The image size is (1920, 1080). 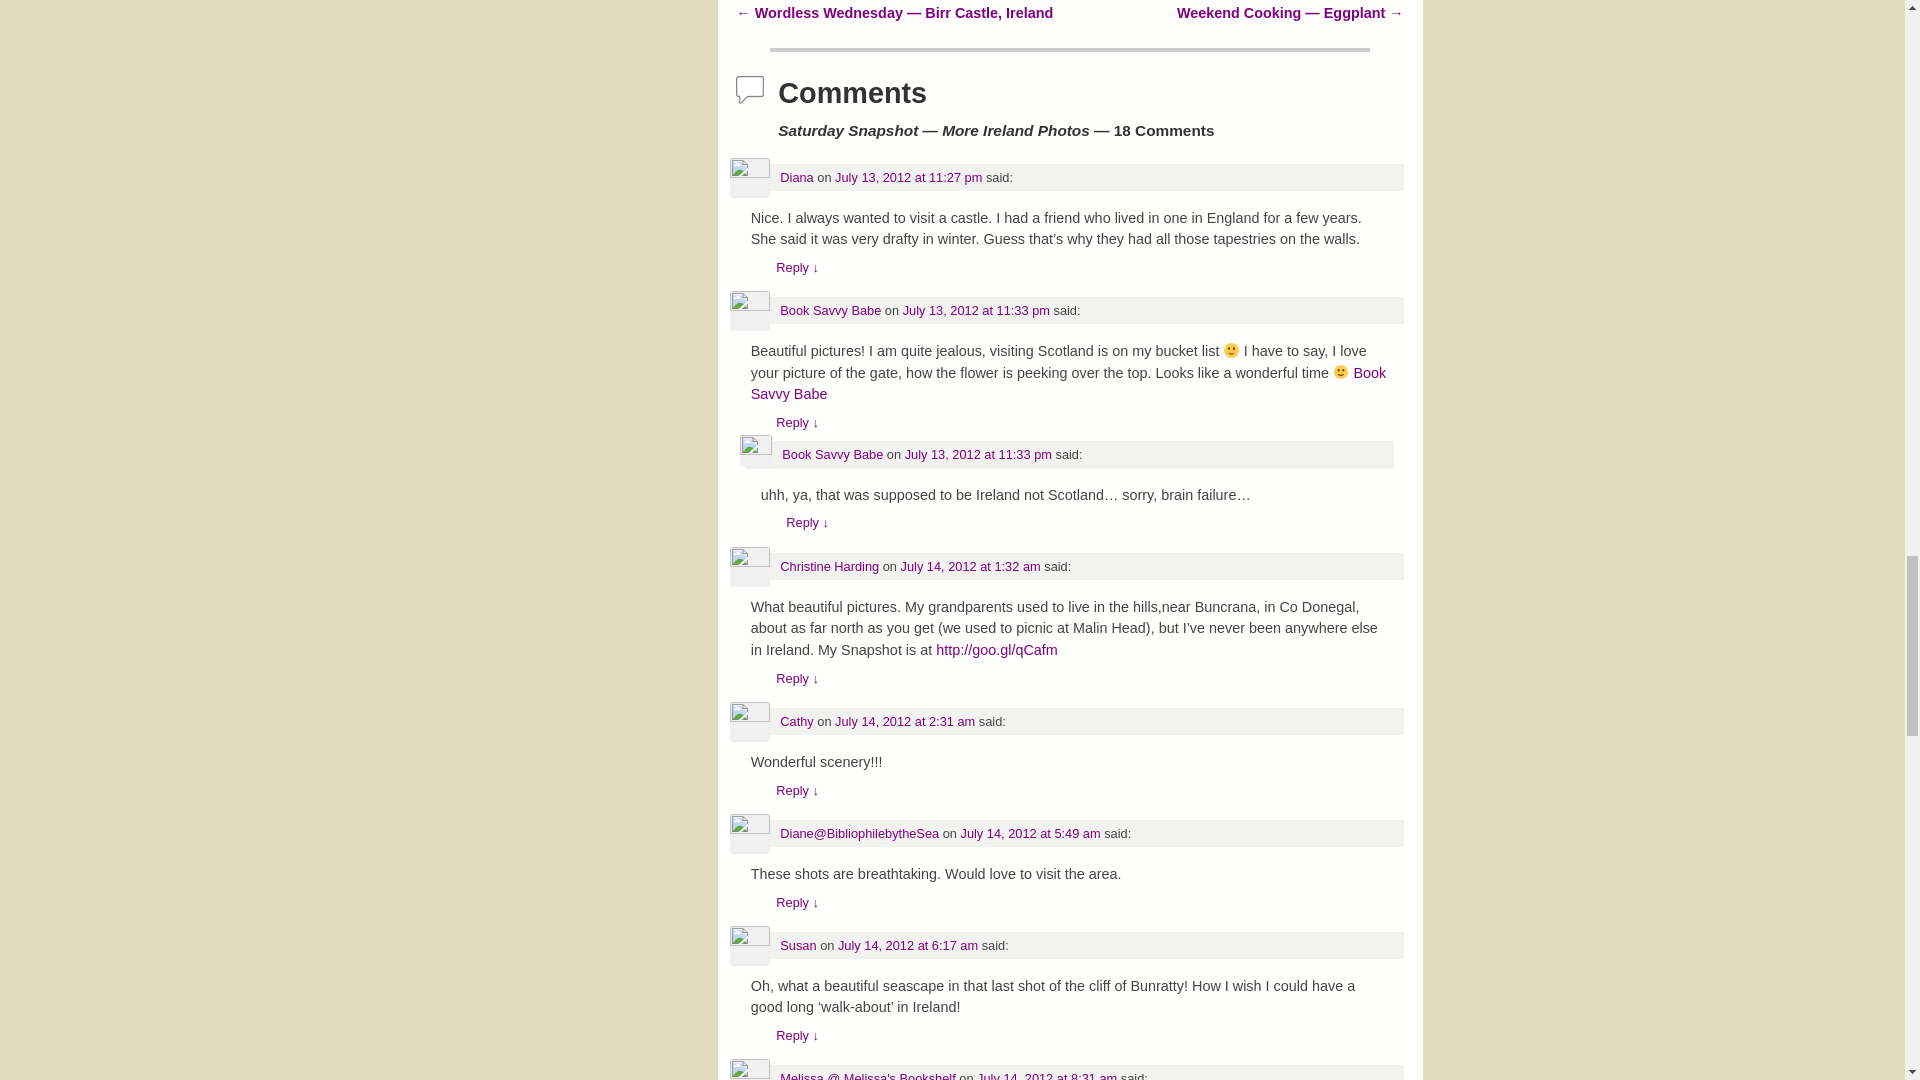 What do you see at coordinates (976, 310) in the screenshot?
I see `July 13, 2012 at 11:33 pm` at bounding box center [976, 310].